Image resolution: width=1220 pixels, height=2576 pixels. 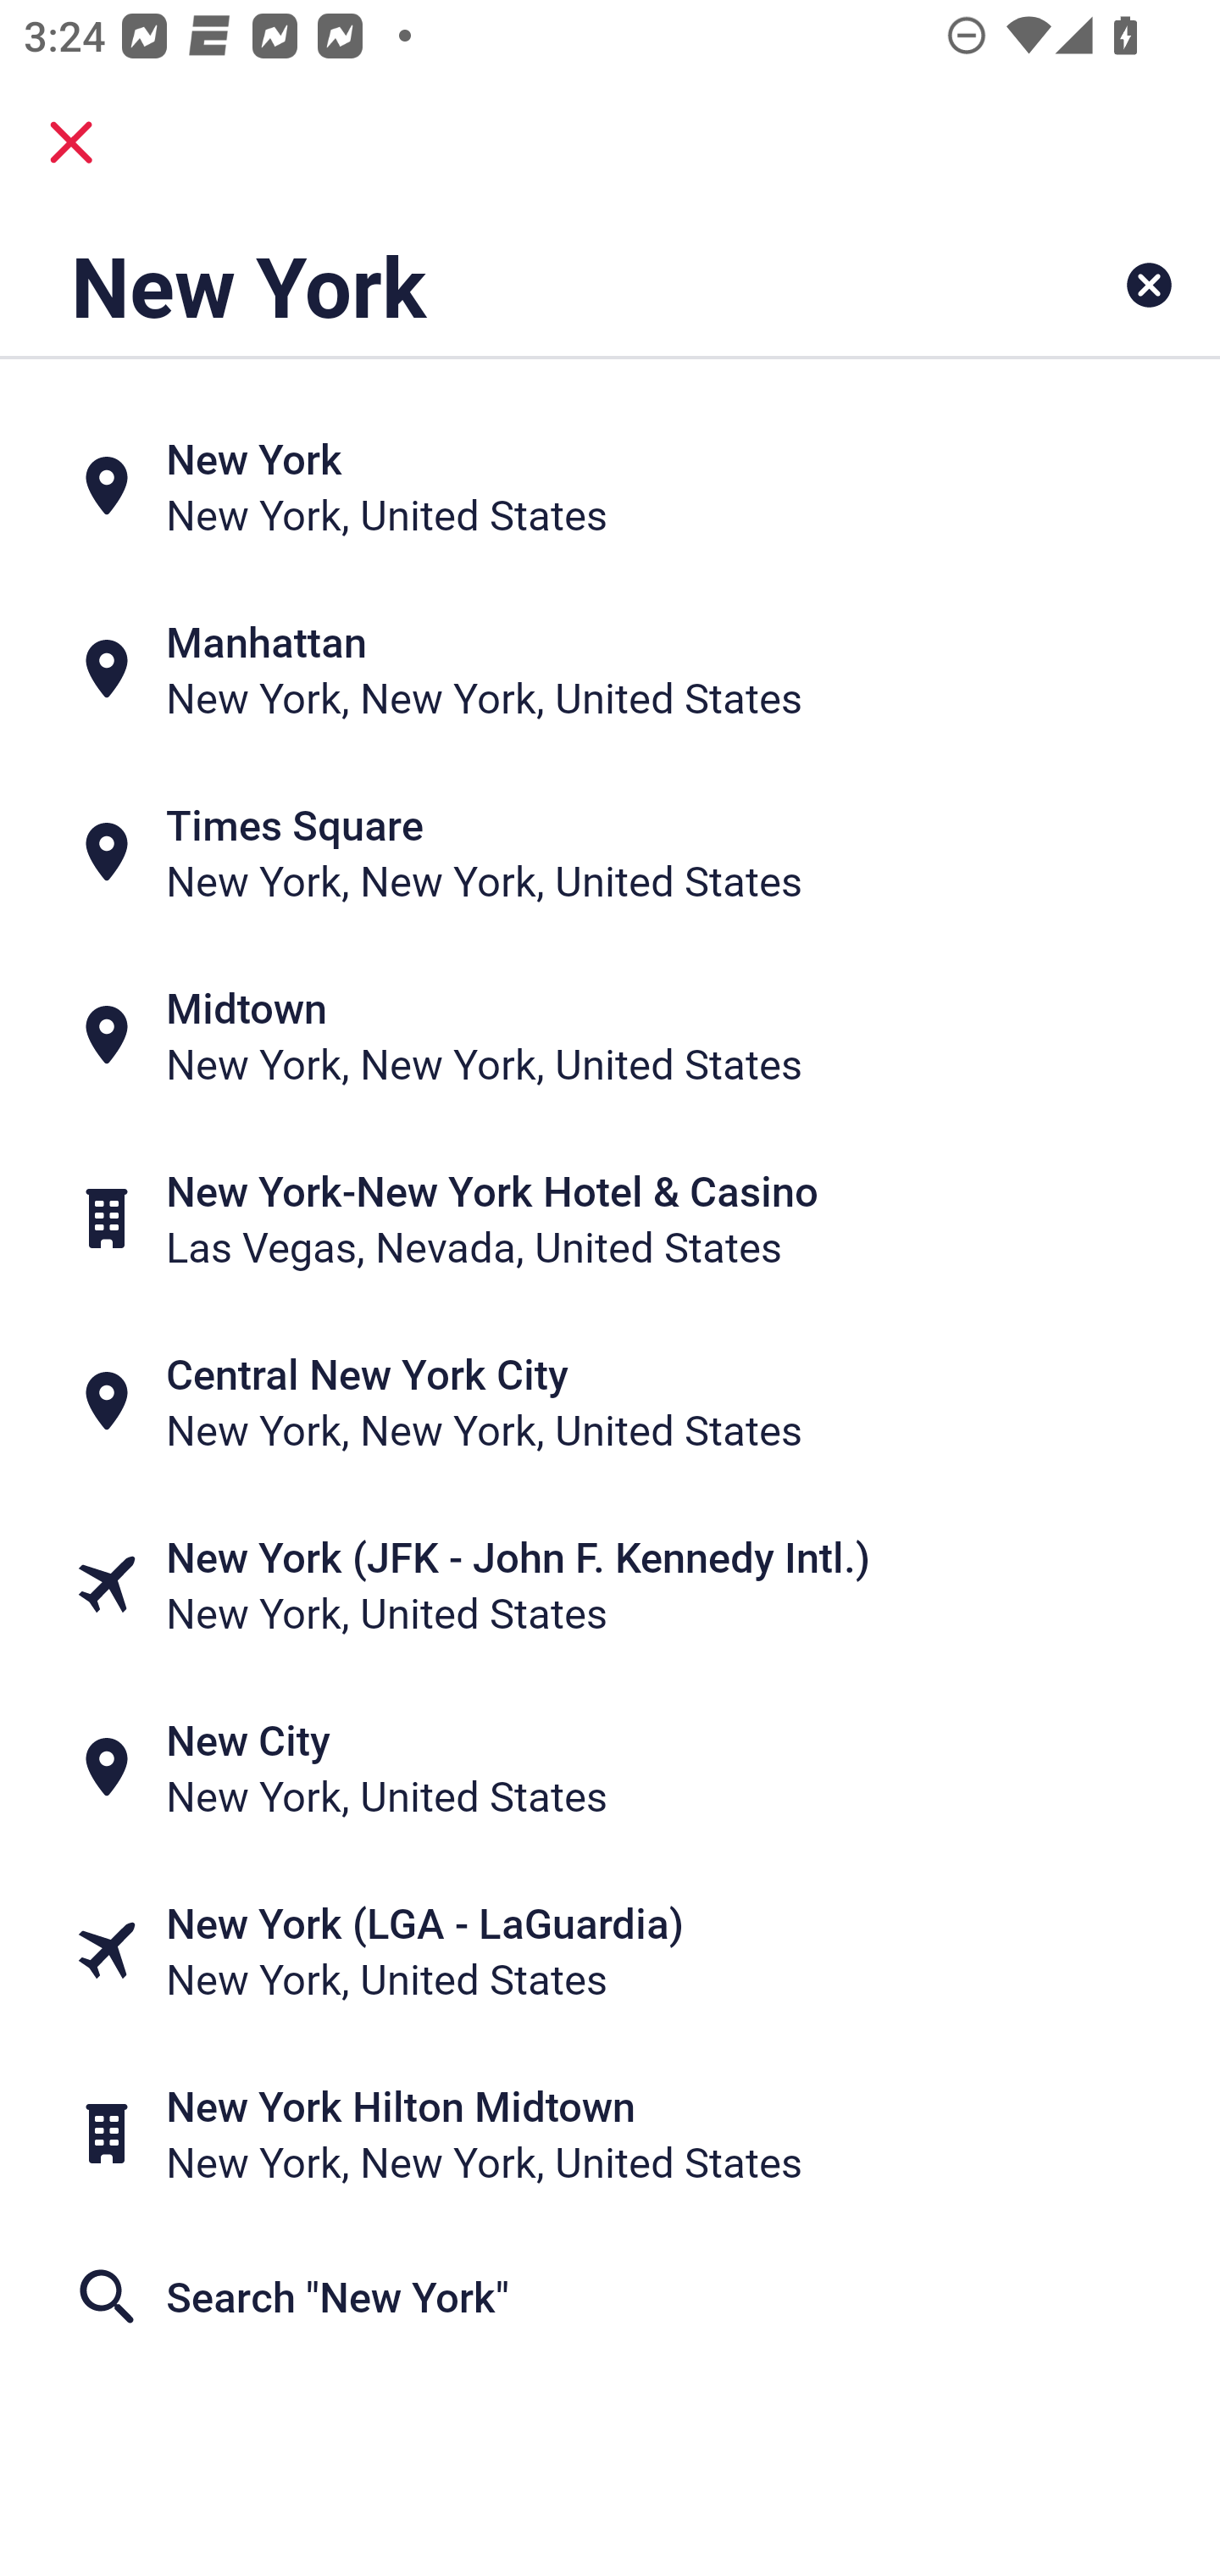 I want to click on Search "New York", so click(x=610, y=2296).